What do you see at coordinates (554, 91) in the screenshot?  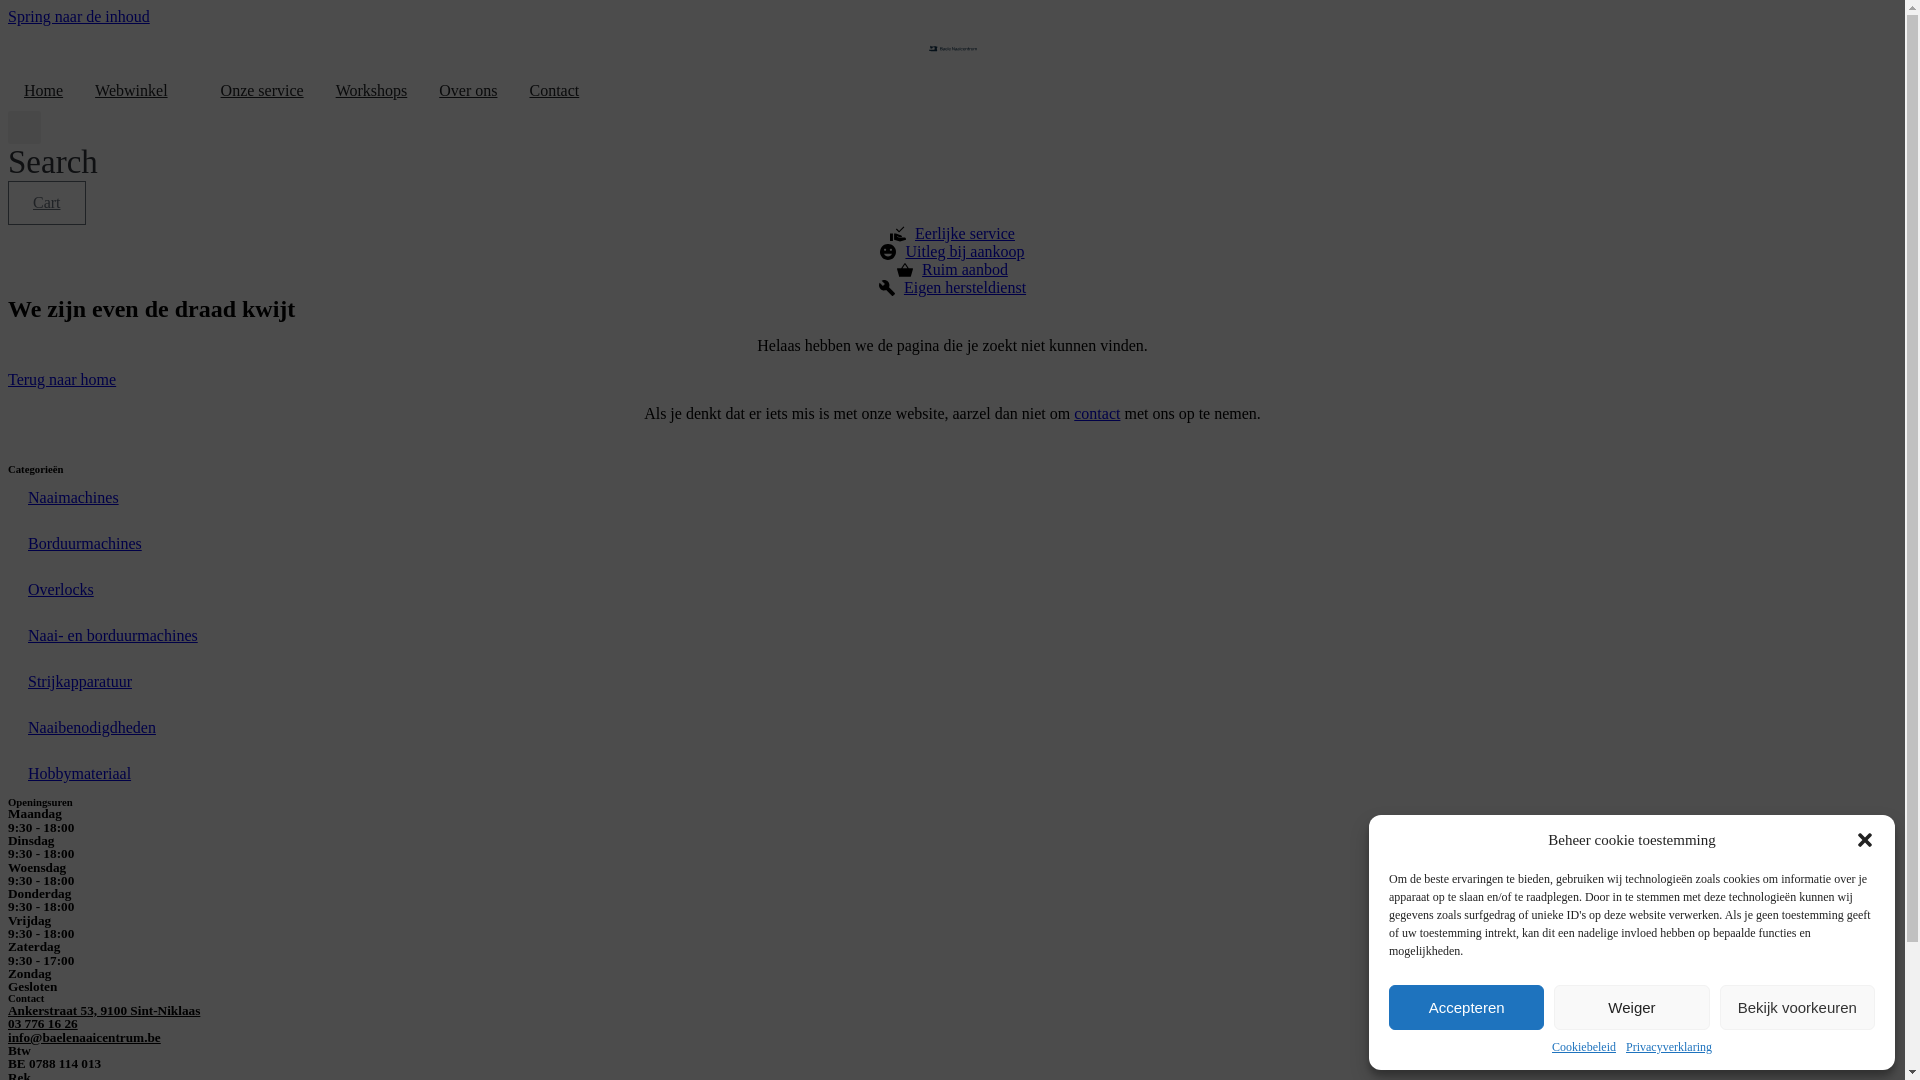 I see `Contact` at bounding box center [554, 91].